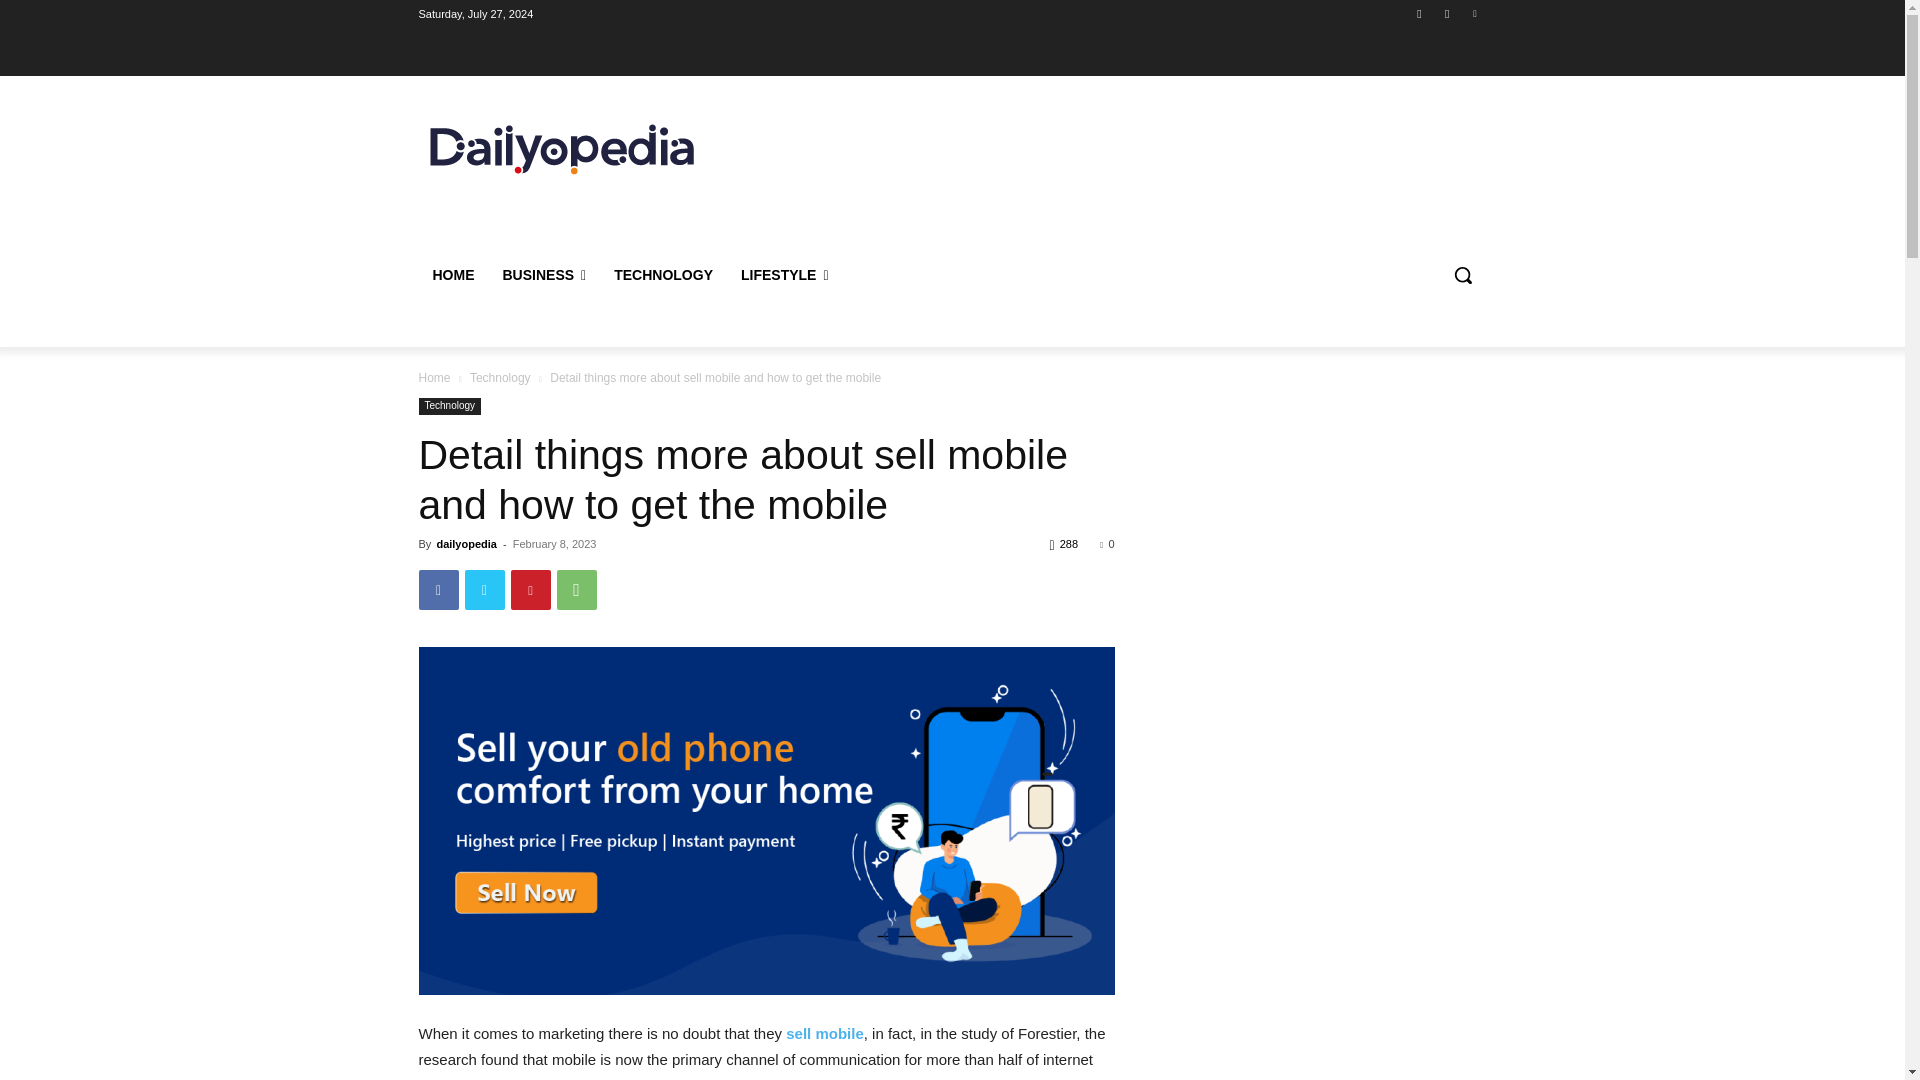 The width and height of the screenshot is (1920, 1080). What do you see at coordinates (434, 378) in the screenshot?
I see `Home` at bounding box center [434, 378].